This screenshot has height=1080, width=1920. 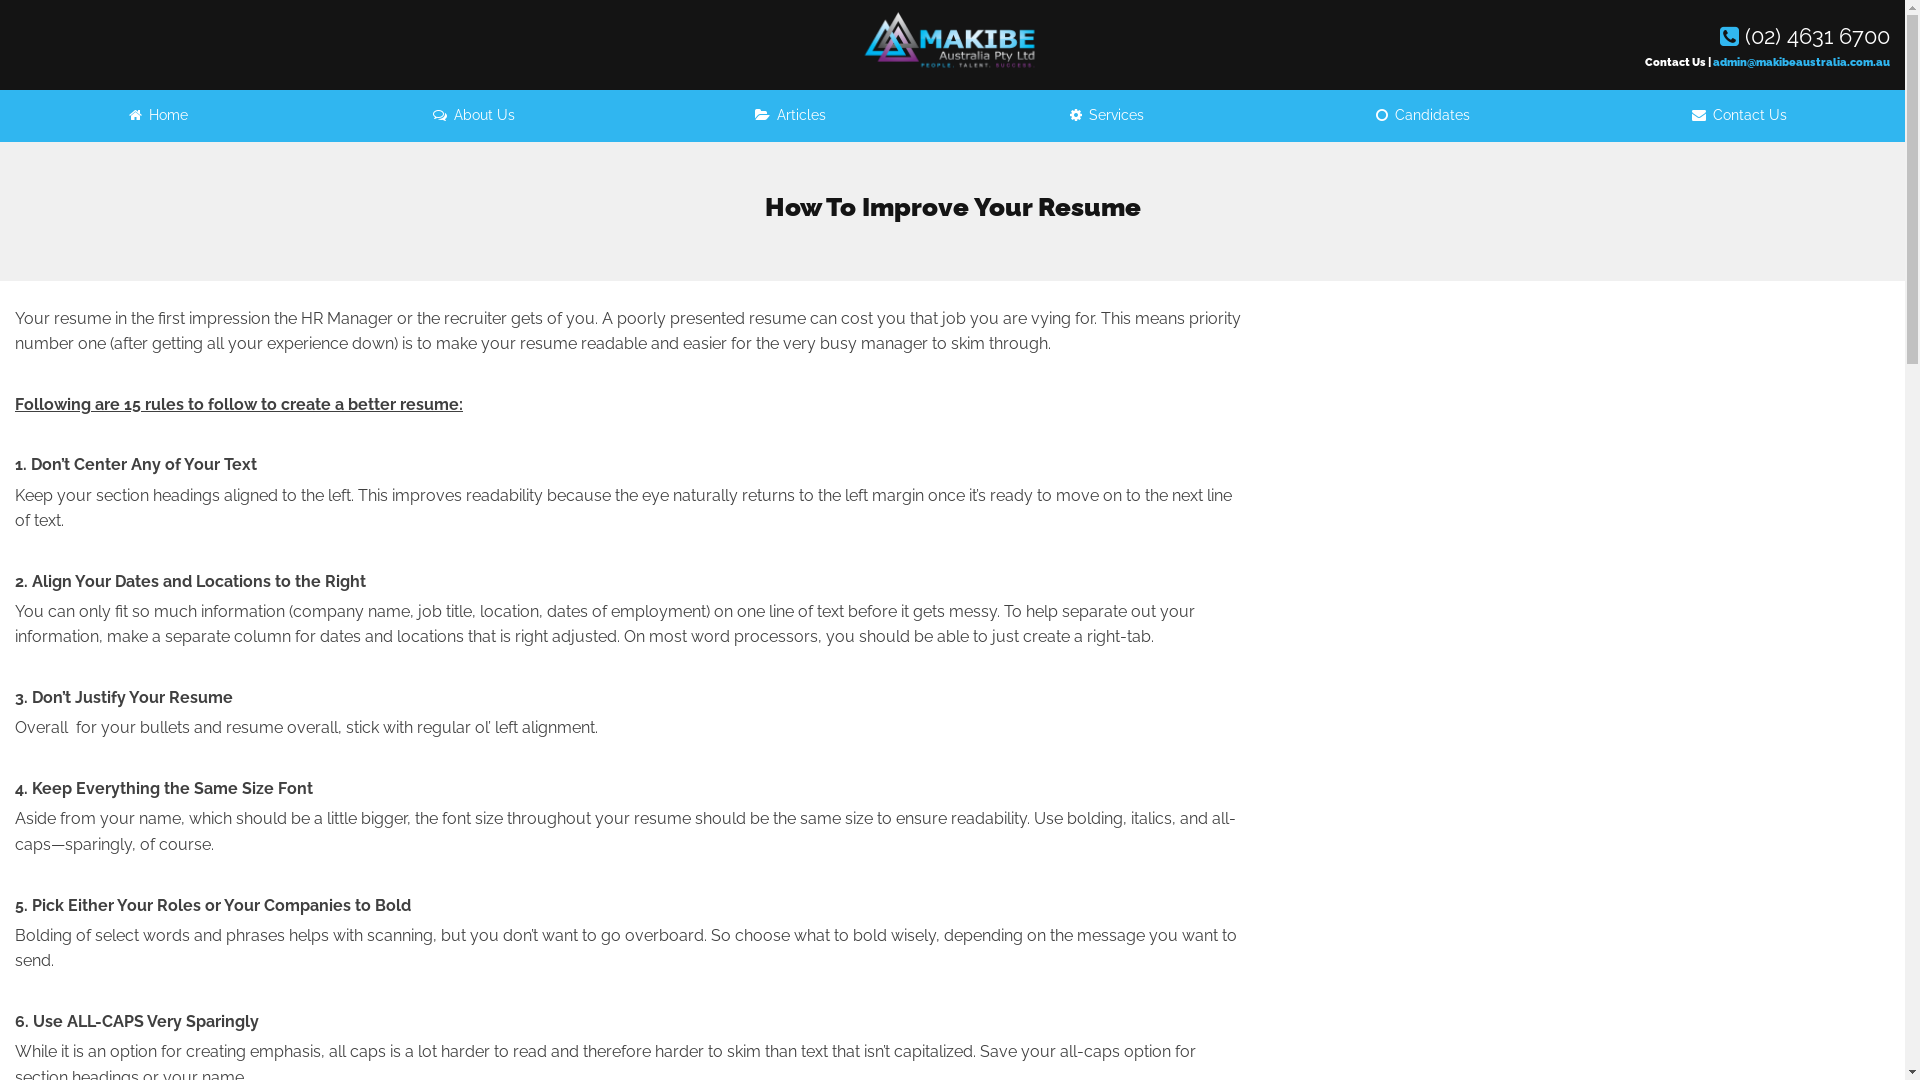 What do you see at coordinates (474, 116) in the screenshot?
I see `About Us` at bounding box center [474, 116].